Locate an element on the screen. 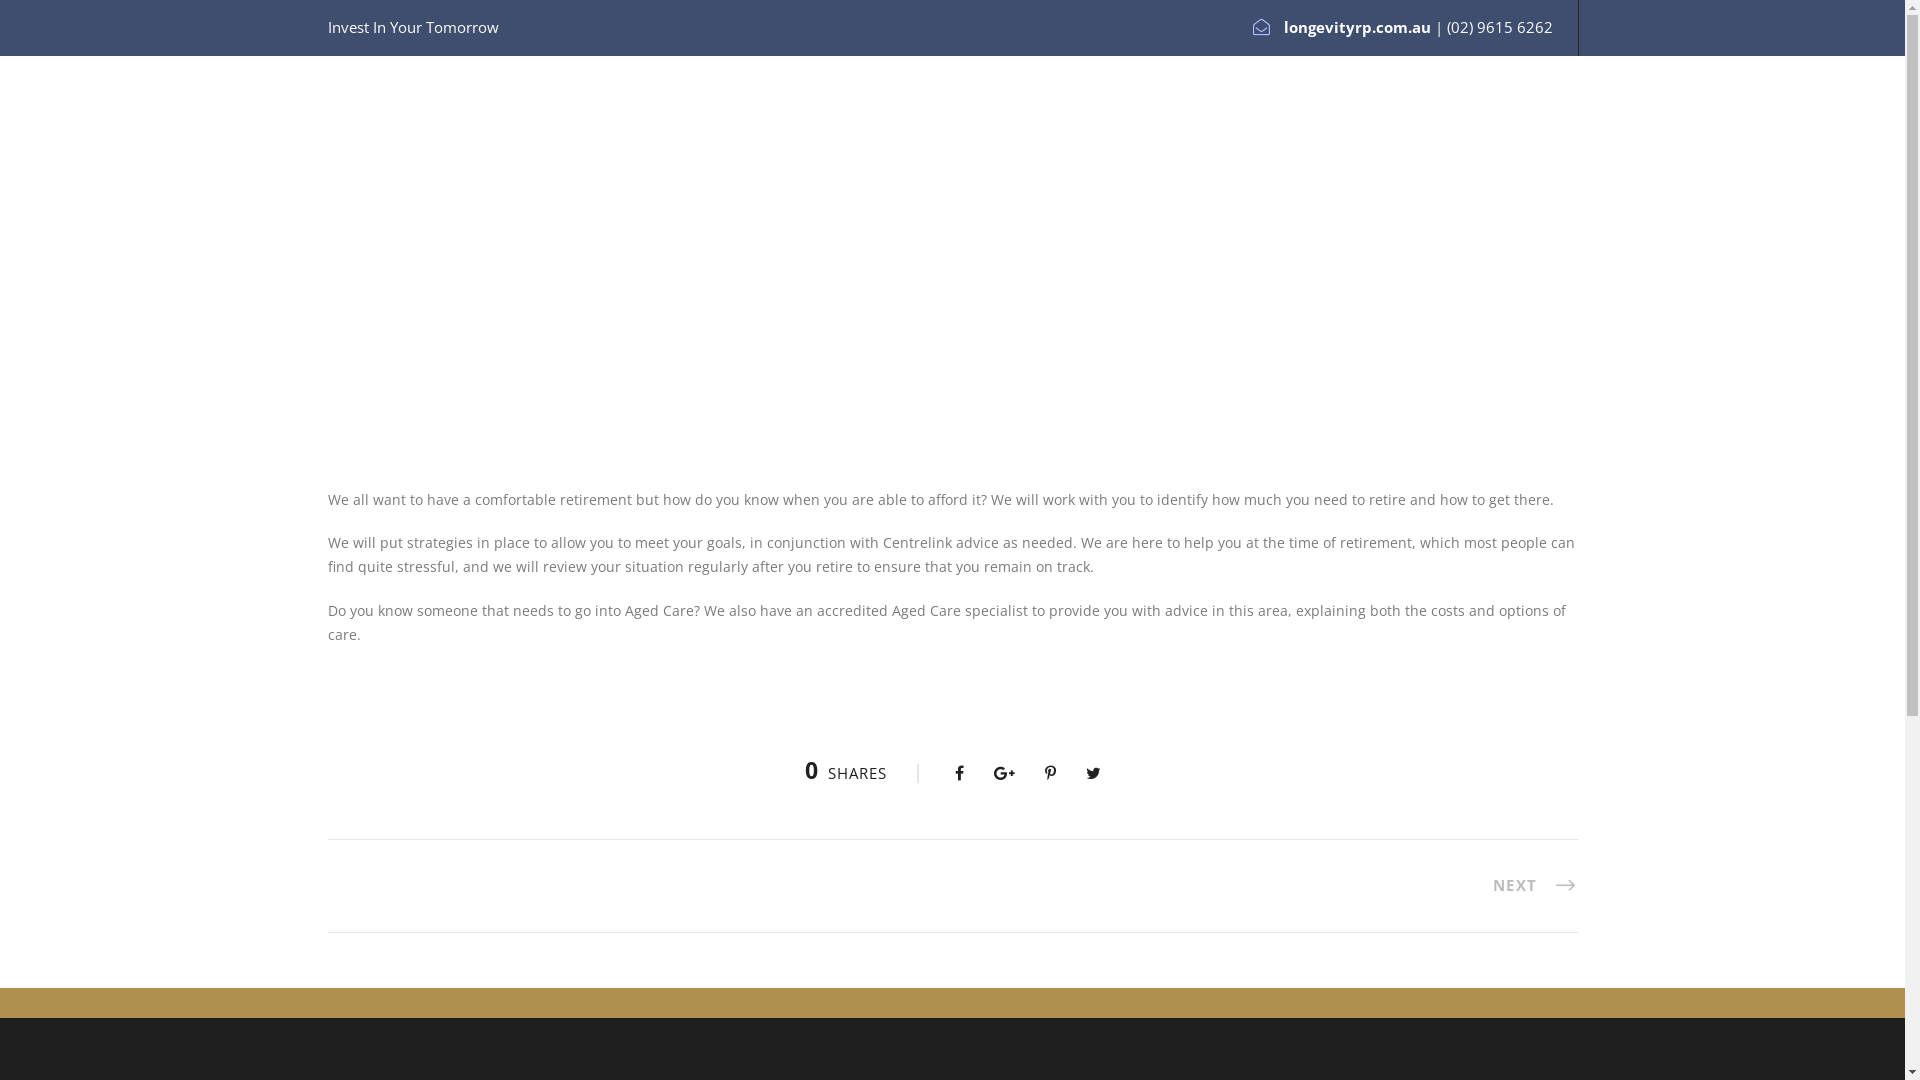  About Us is located at coordinates (778, 138).